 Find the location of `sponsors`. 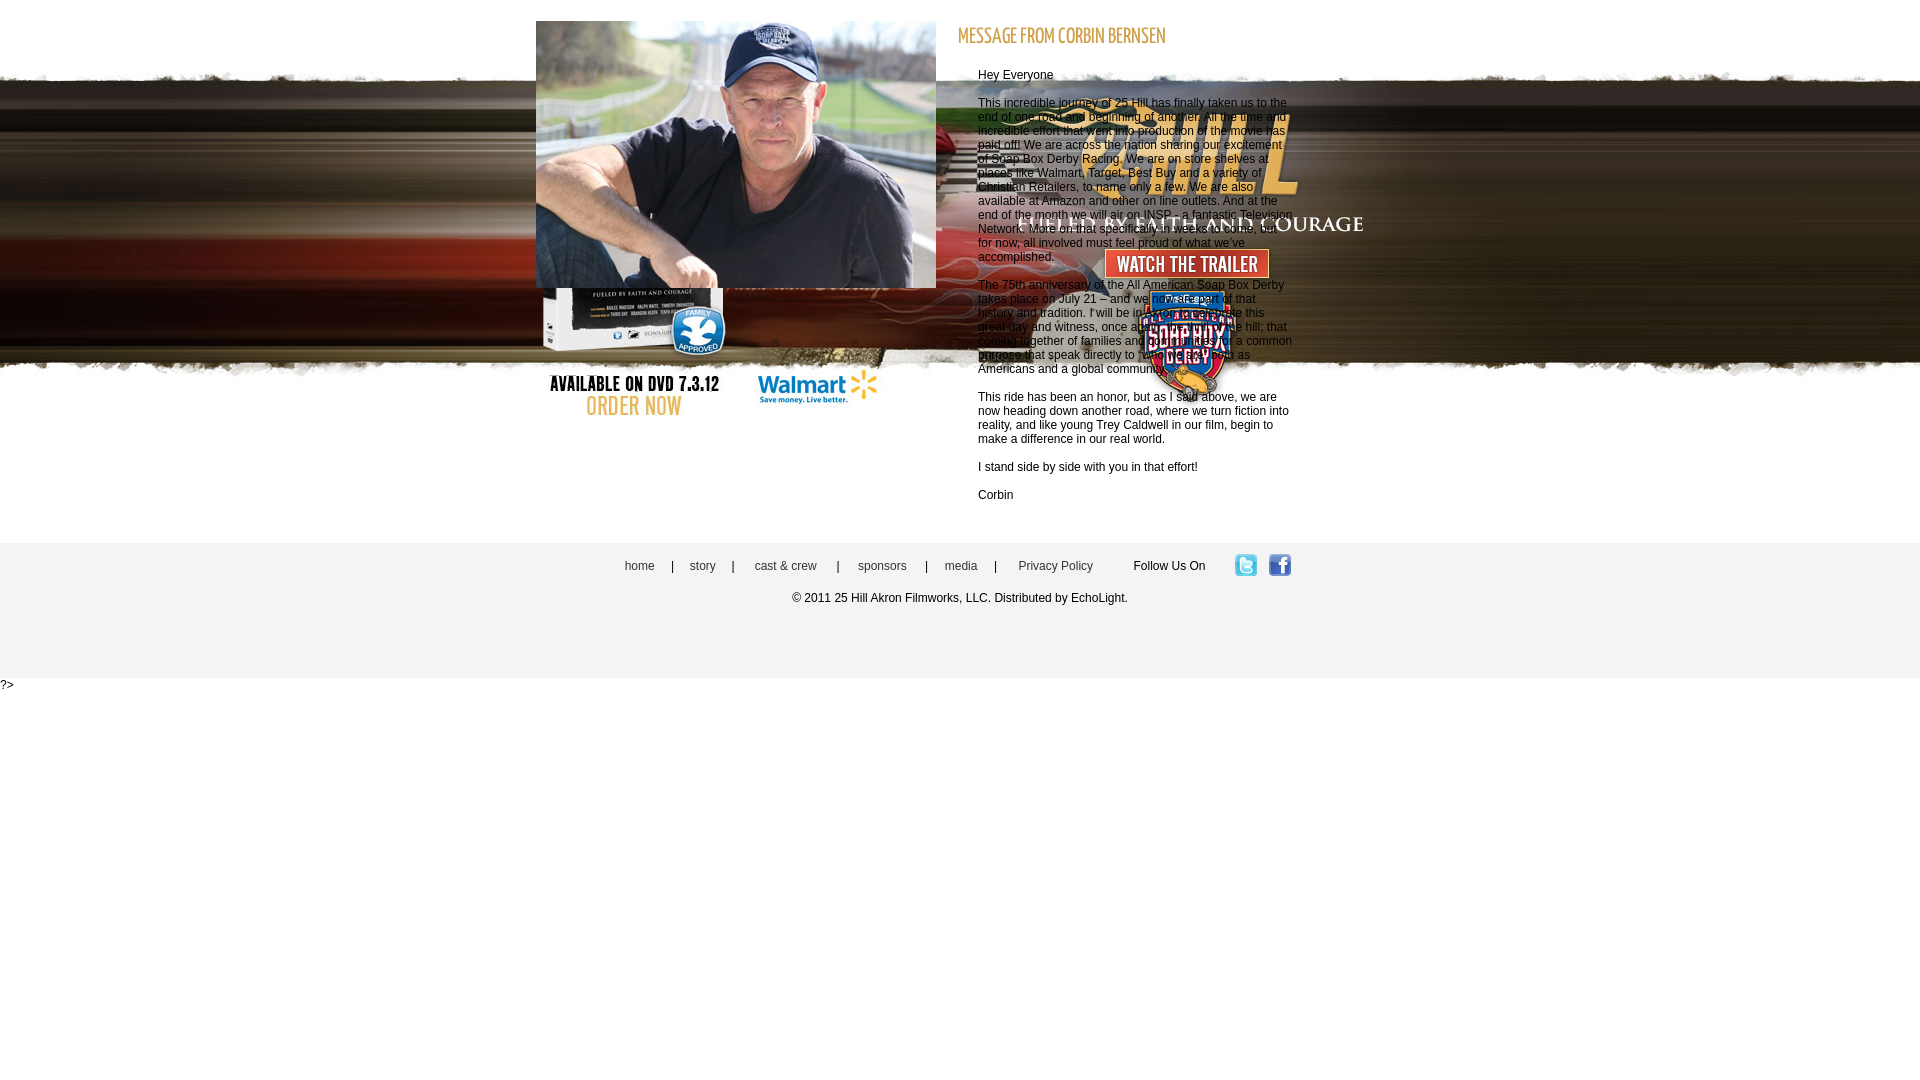

sponsors is located at coordinates (882, 566).